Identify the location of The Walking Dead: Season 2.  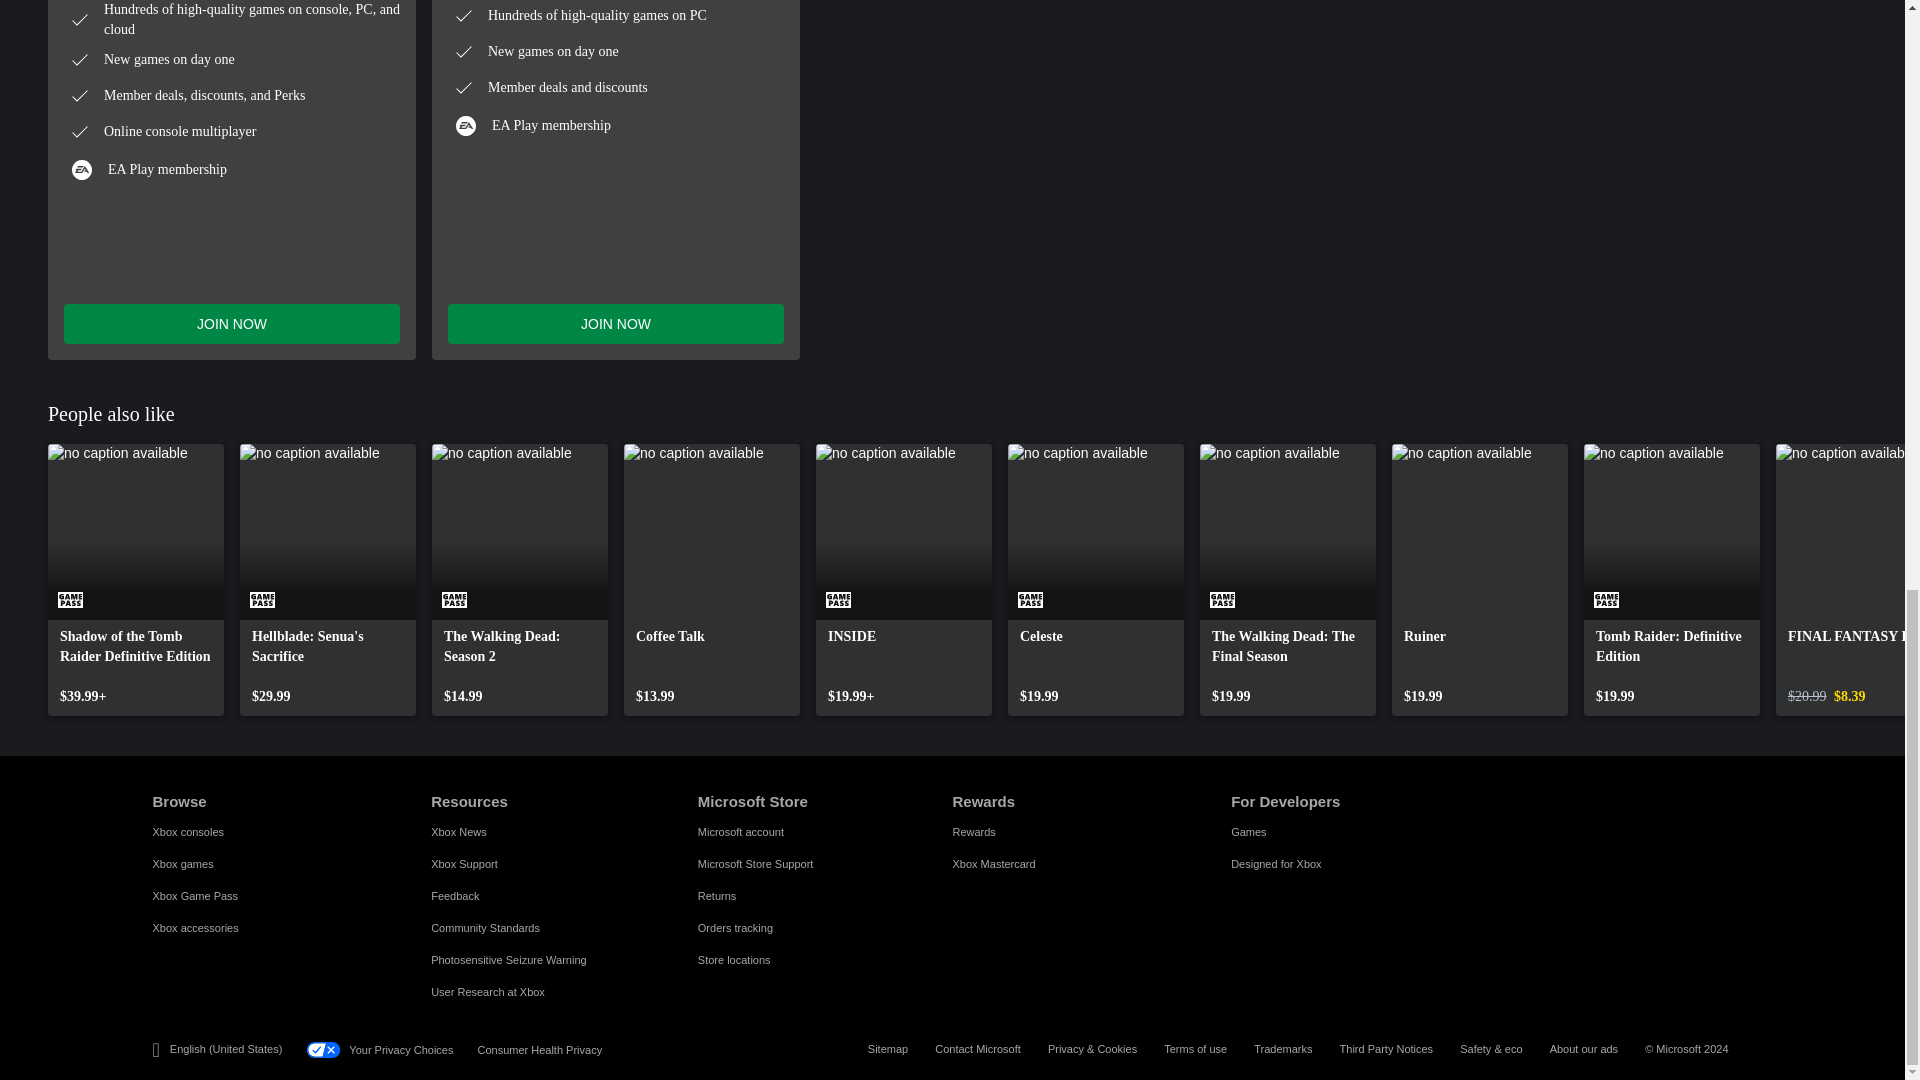
(520, 580).